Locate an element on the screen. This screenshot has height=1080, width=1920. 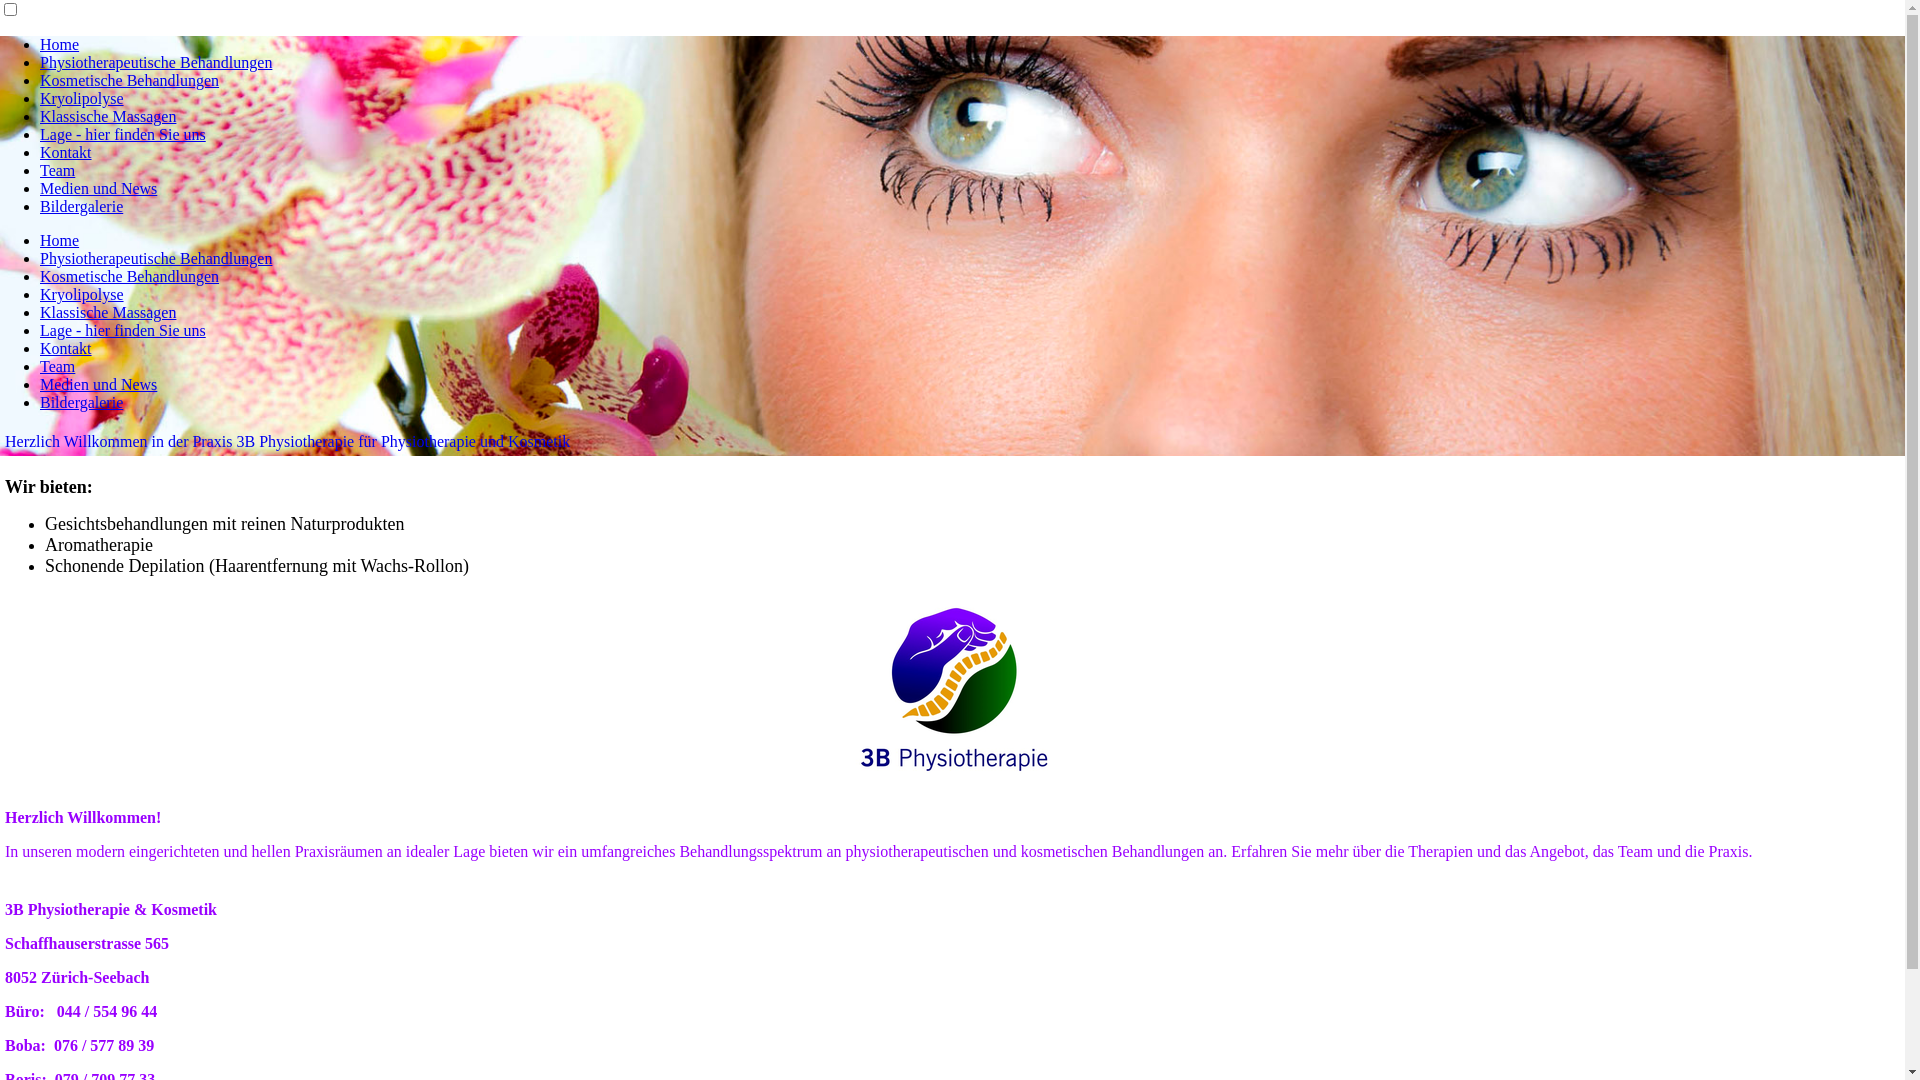
Physiotherapeutische Behandlungen is located at coordinates (156, 62).